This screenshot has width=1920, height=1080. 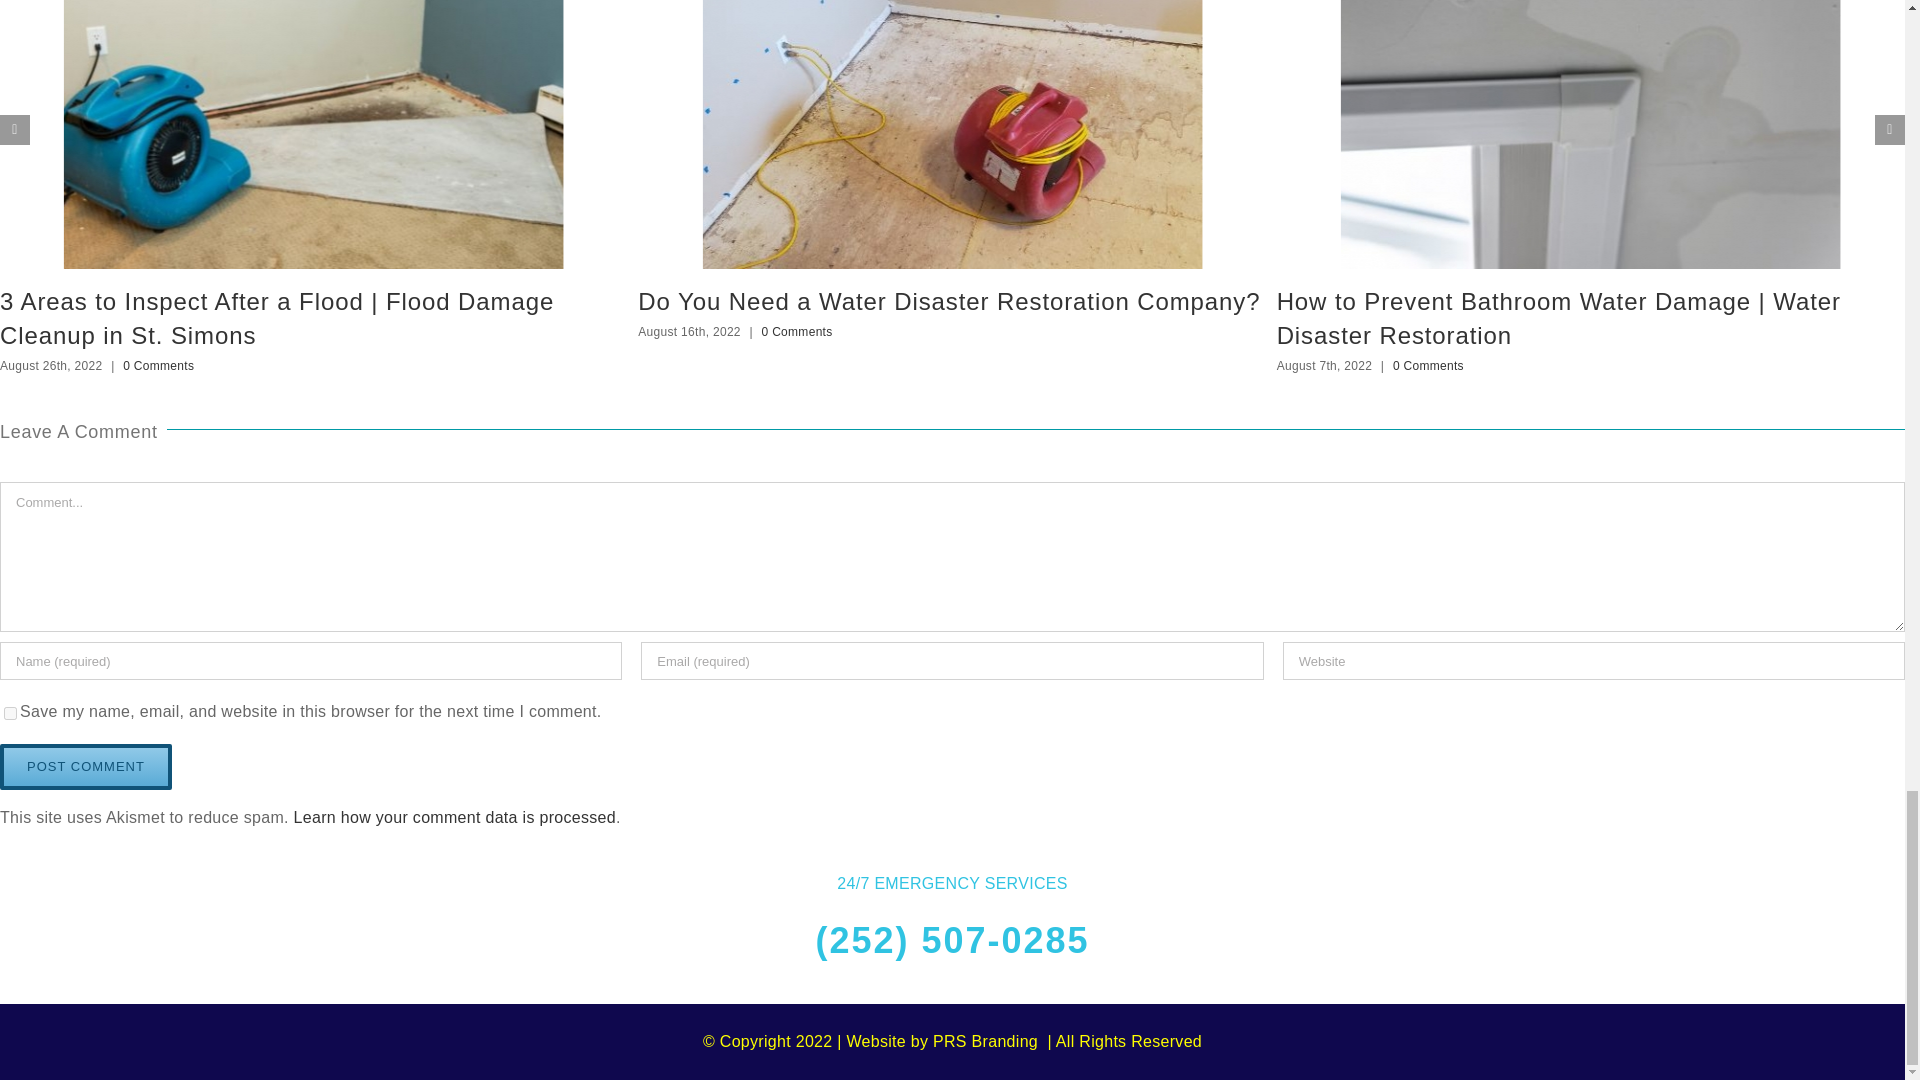 What do you see at coordinates (10, 714) in the screenshot?
I see `yes` at bounding box center [10, 714].